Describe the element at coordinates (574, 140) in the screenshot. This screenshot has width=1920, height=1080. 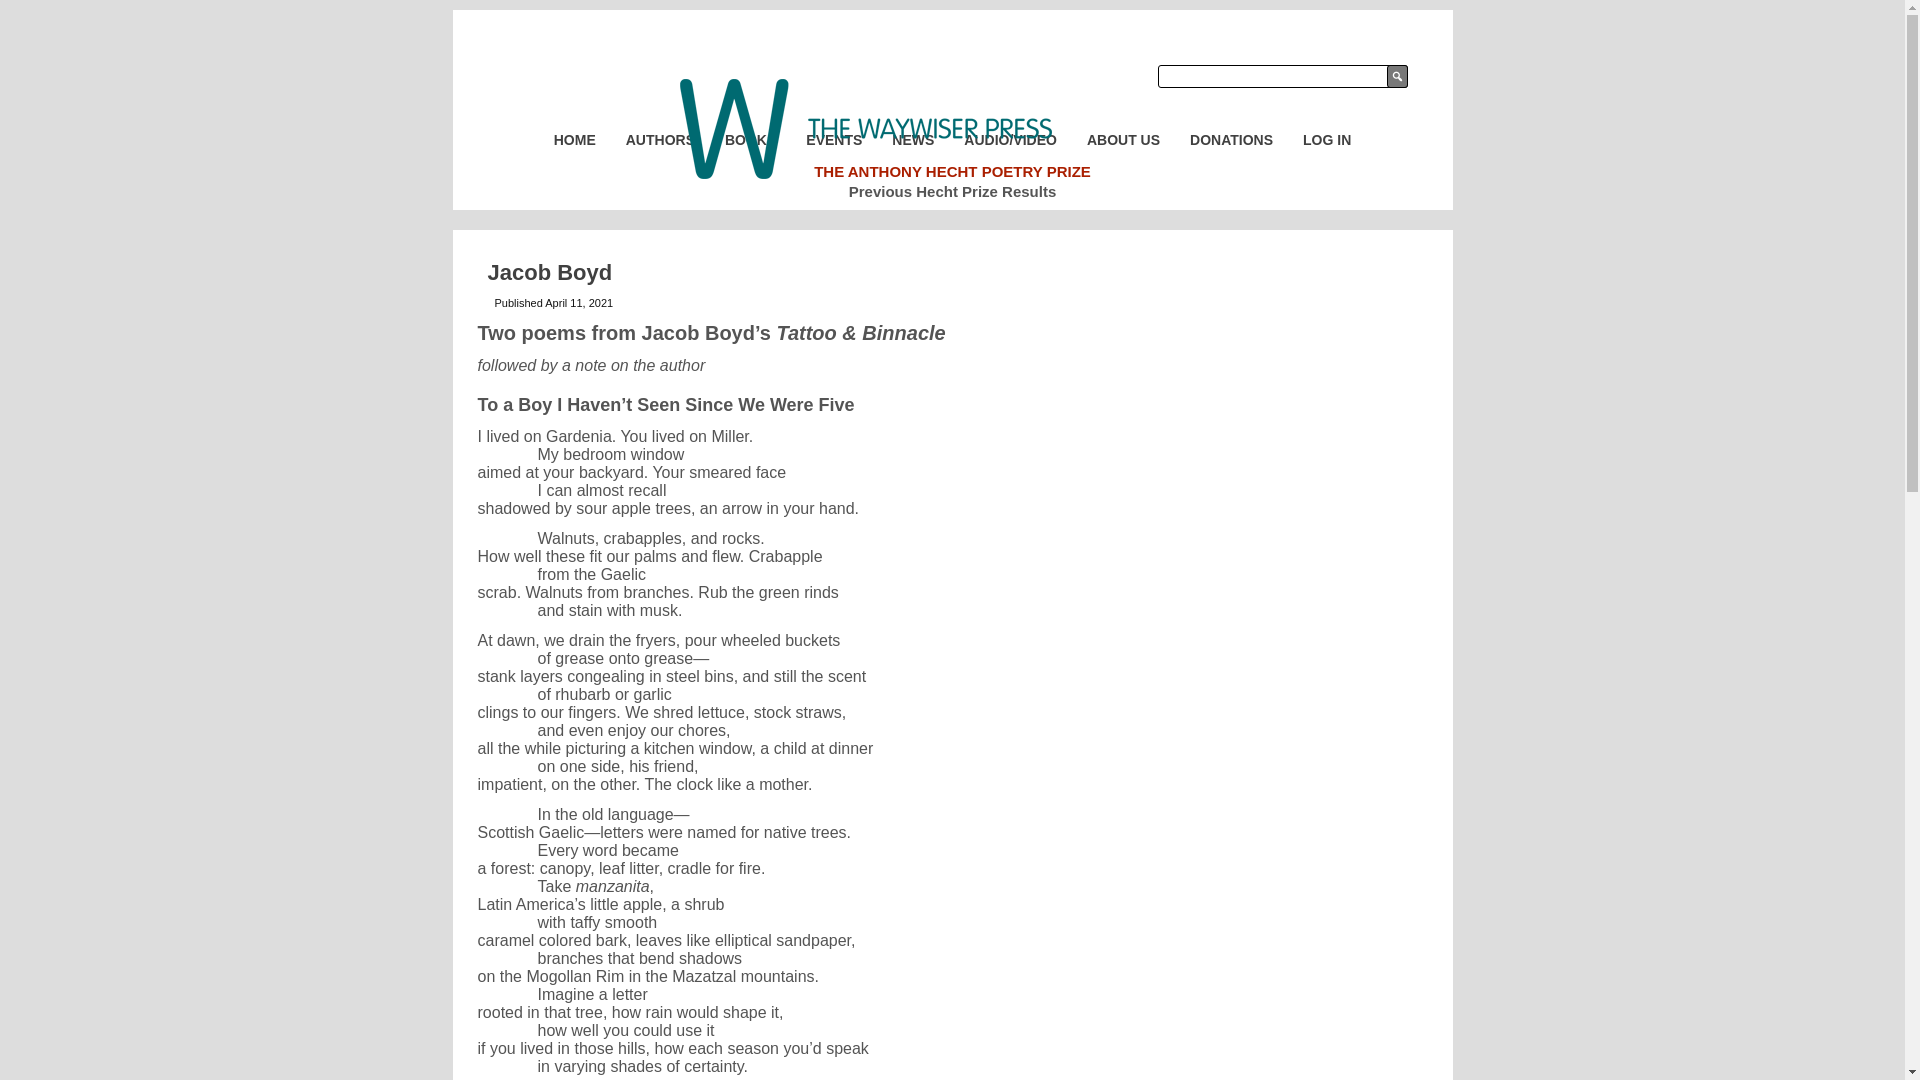
I see `Home` at that location.